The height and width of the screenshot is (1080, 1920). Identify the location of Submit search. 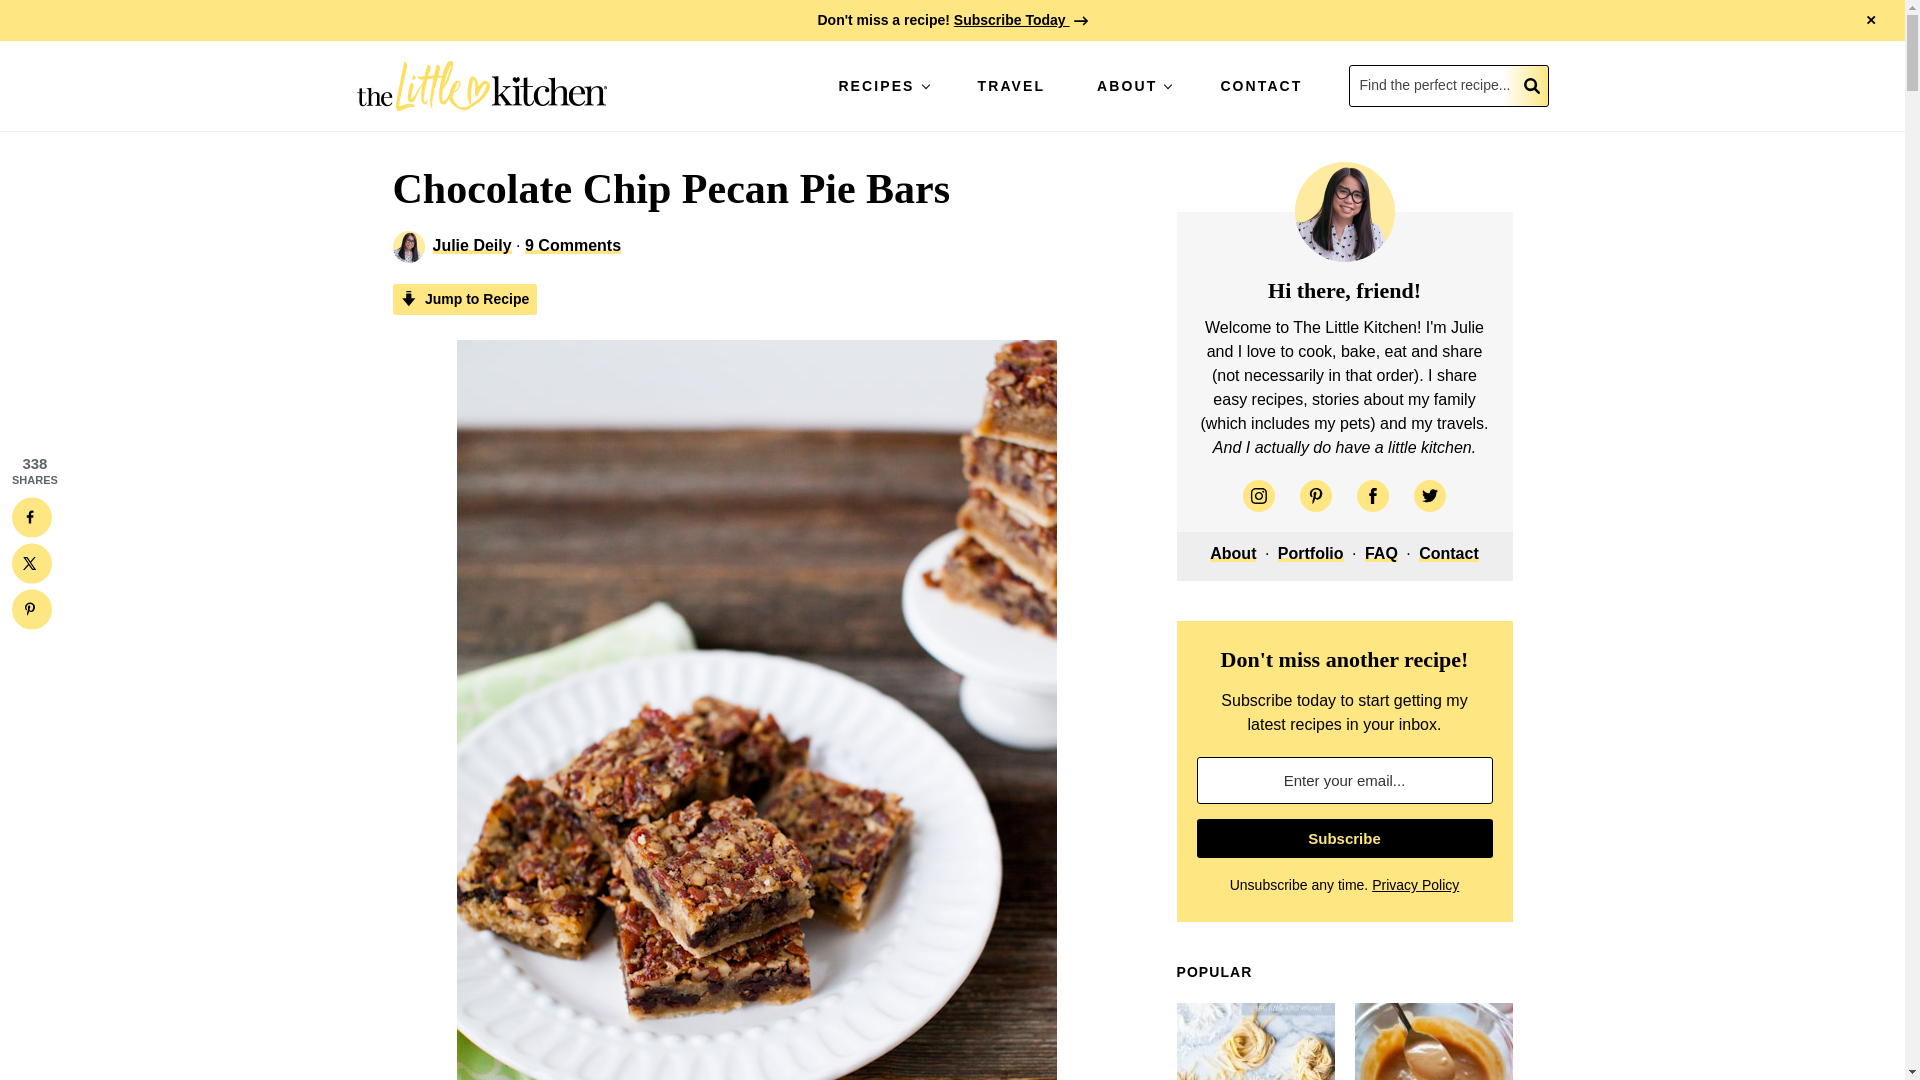
(1532, 85).